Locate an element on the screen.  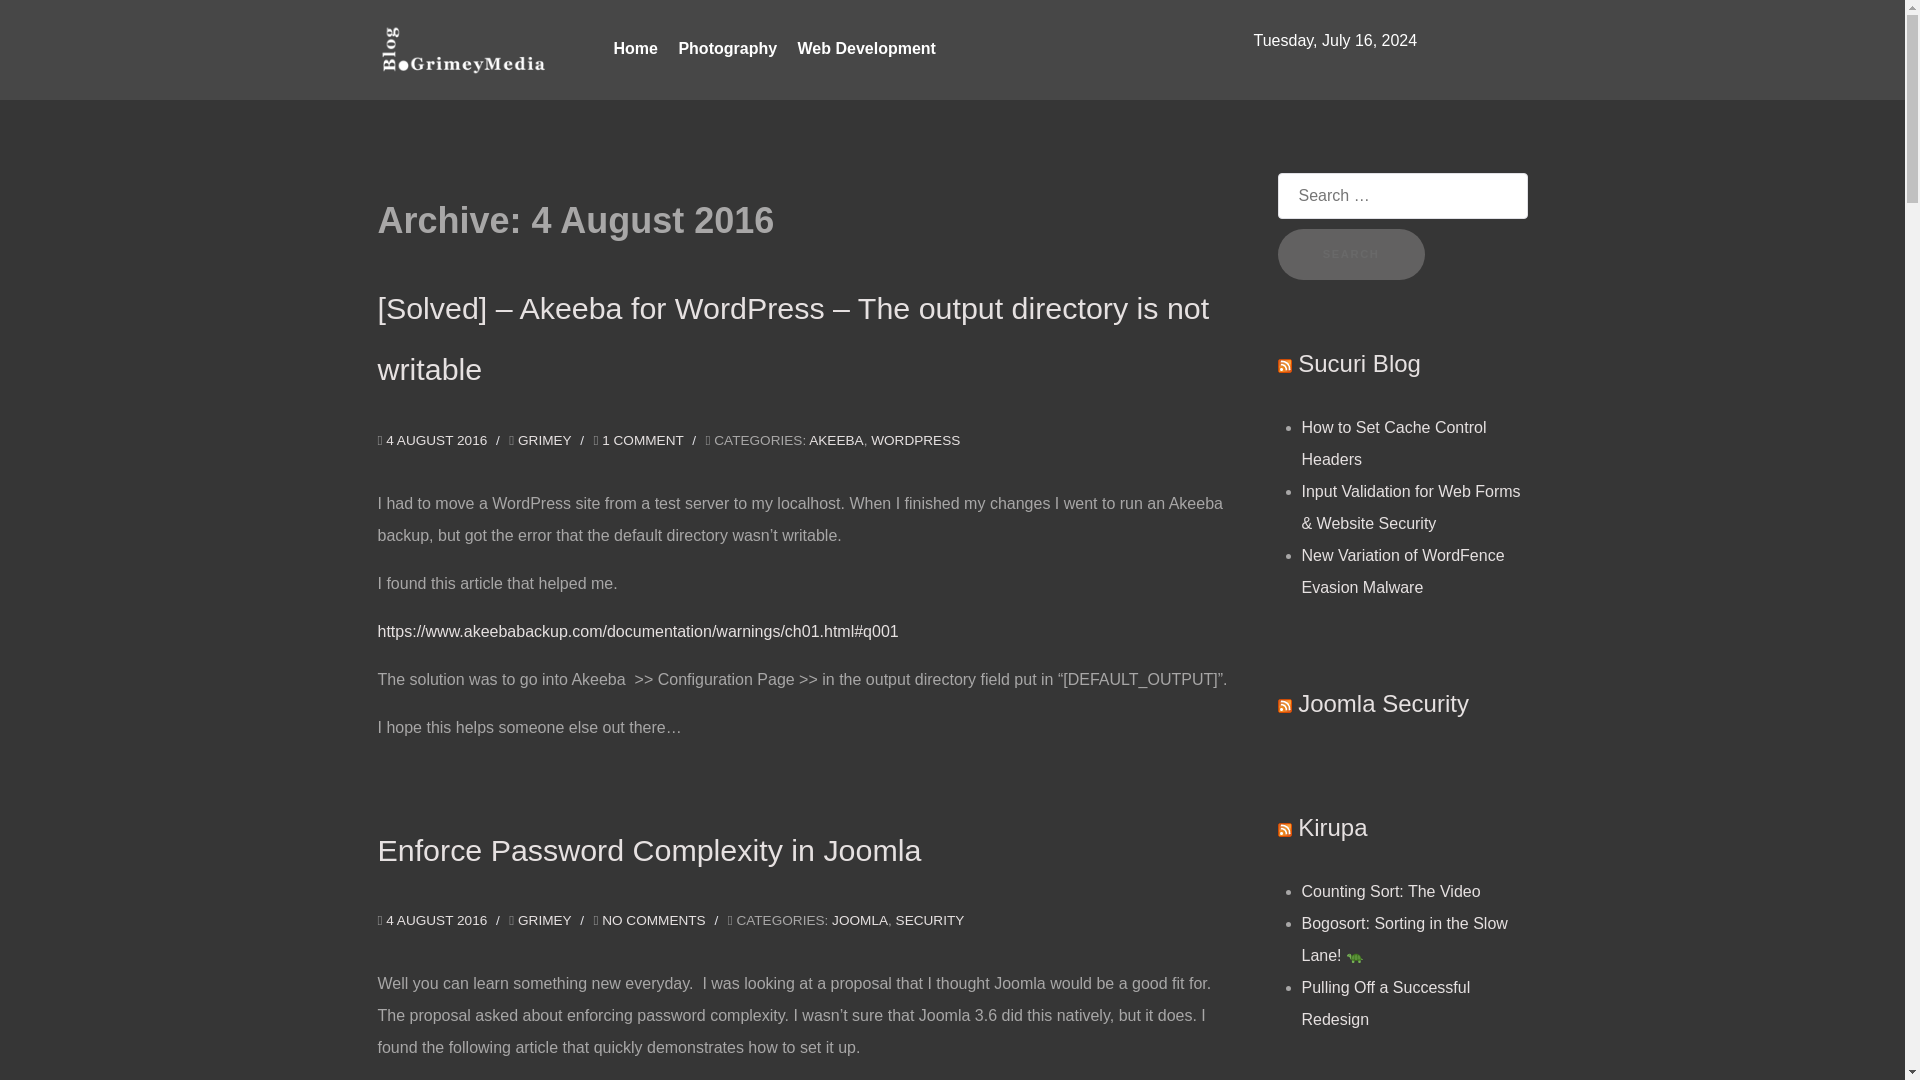
Akeeba is located at coordinates (835, 440).